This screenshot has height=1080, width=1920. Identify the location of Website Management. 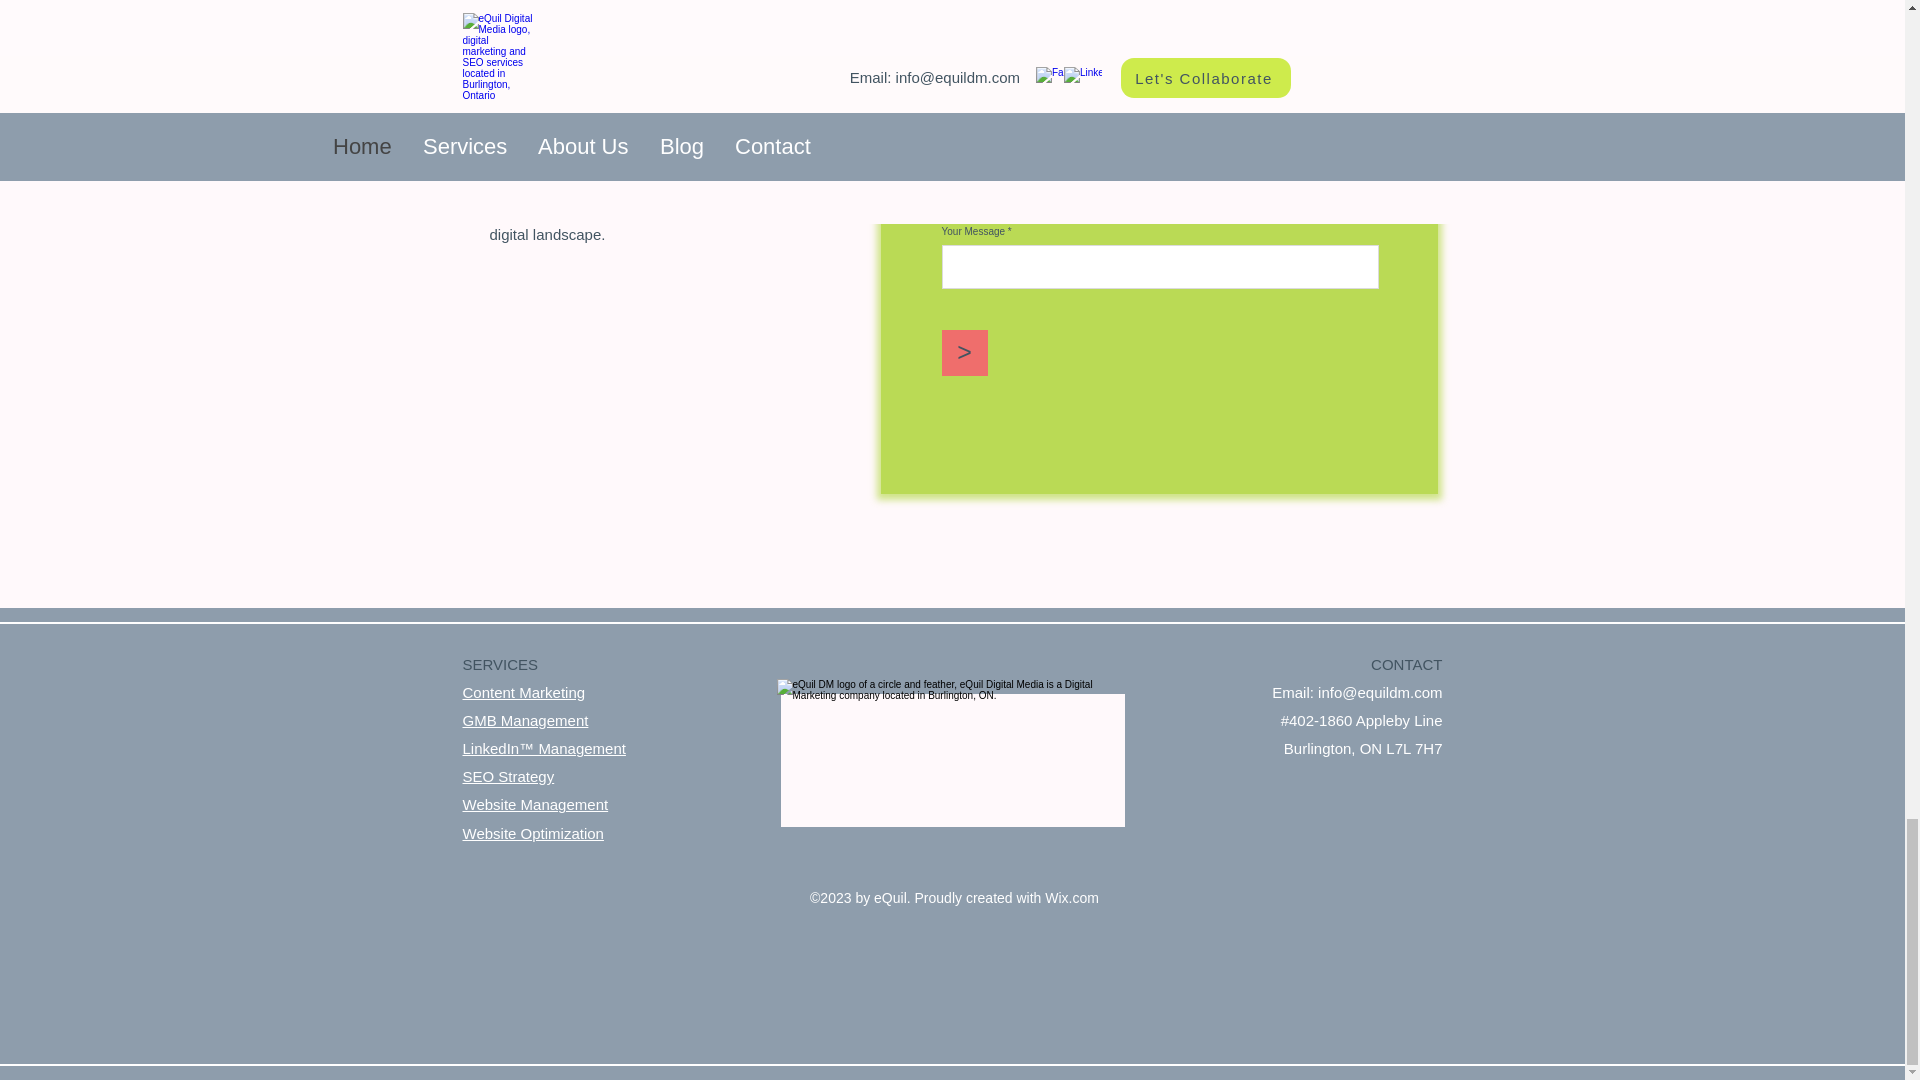
(535, 804).